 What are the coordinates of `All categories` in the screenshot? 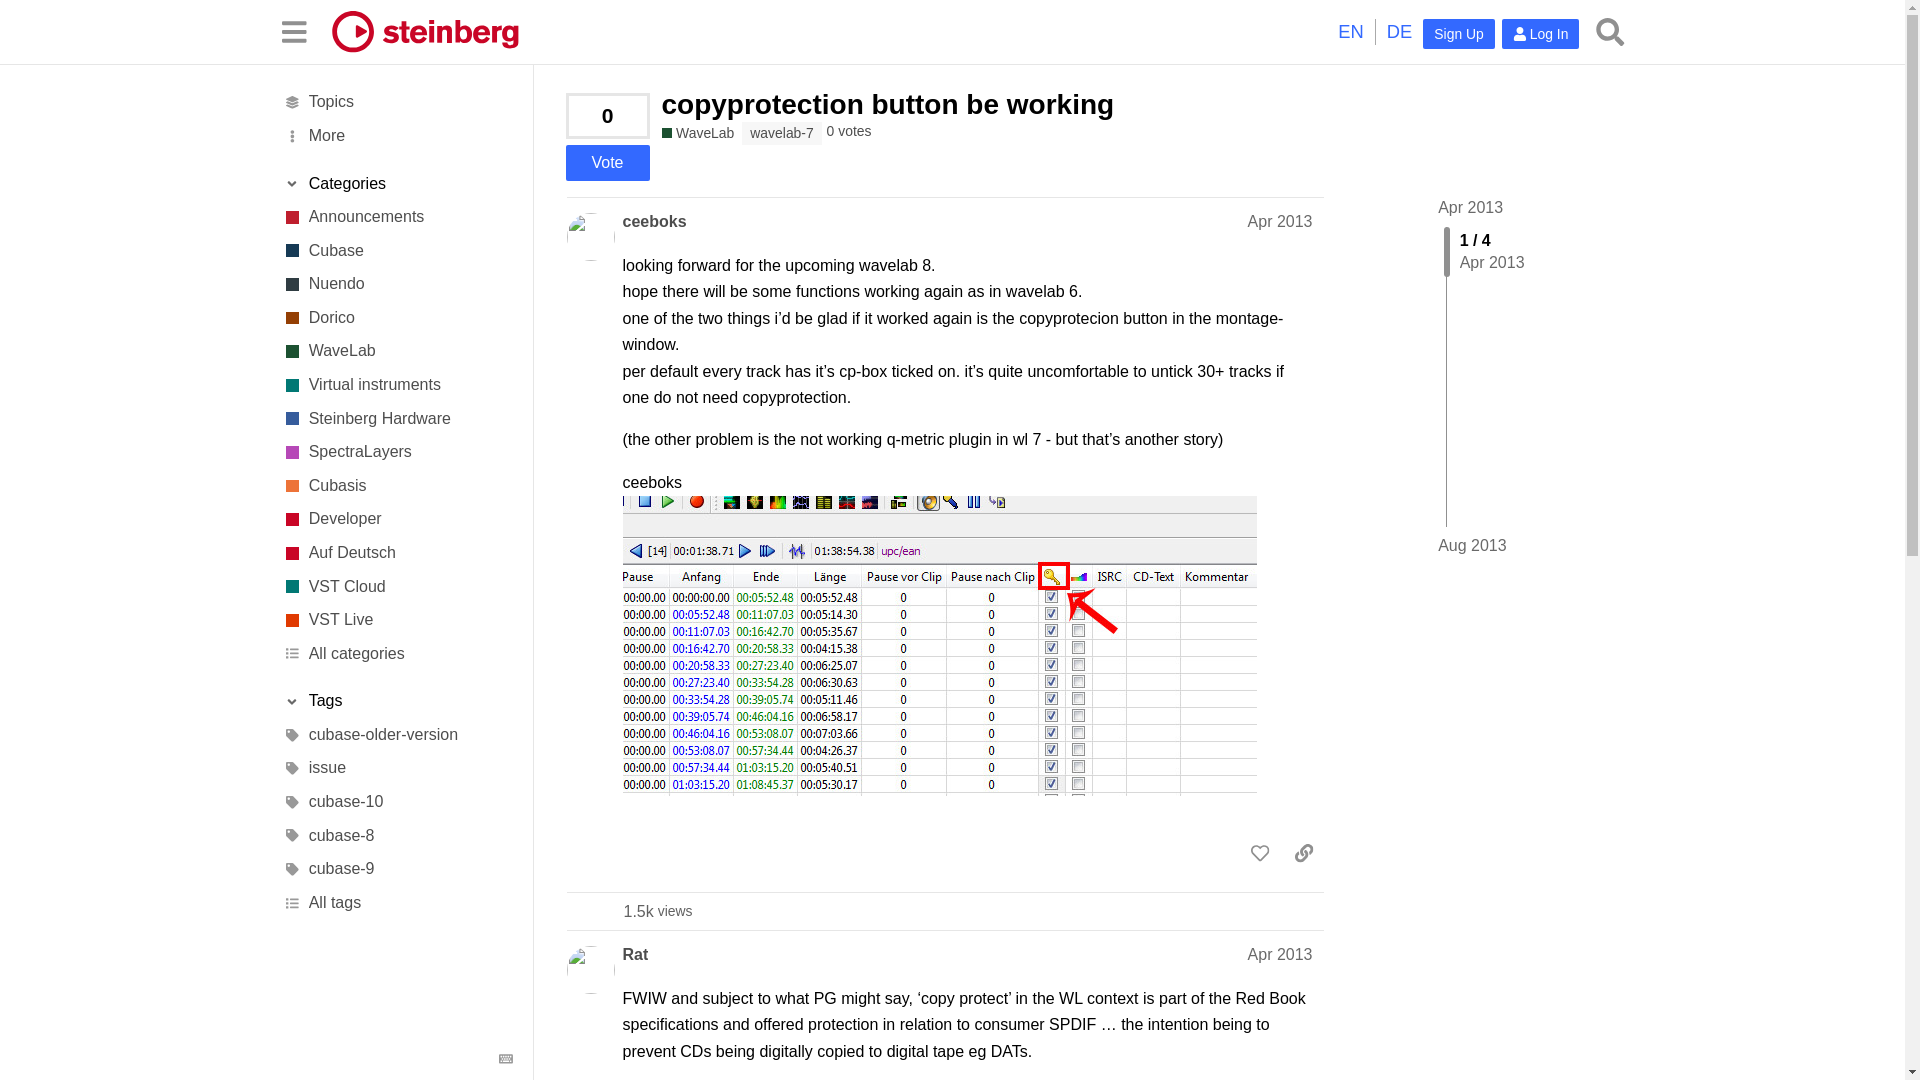 It's located at (397, 654).